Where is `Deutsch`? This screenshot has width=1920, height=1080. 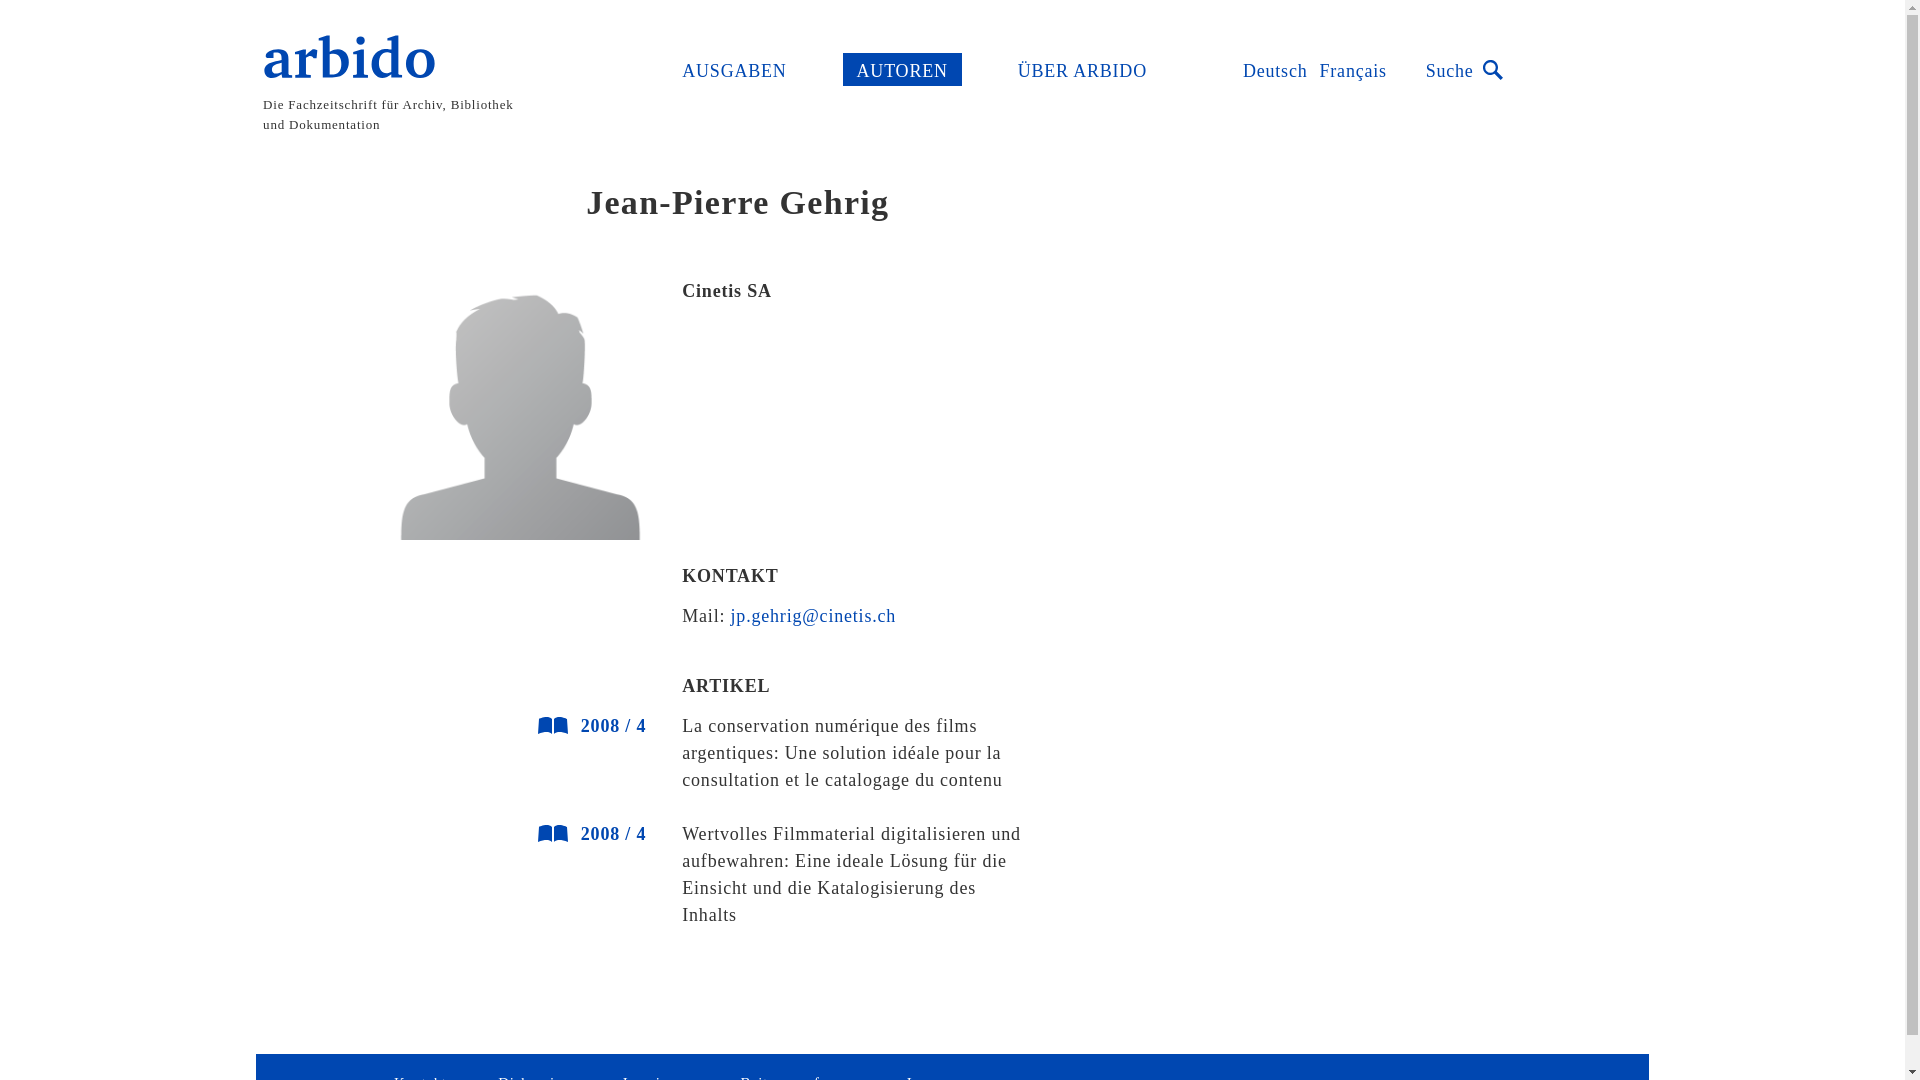
Deutsch is located at coordinates (1276, 70).